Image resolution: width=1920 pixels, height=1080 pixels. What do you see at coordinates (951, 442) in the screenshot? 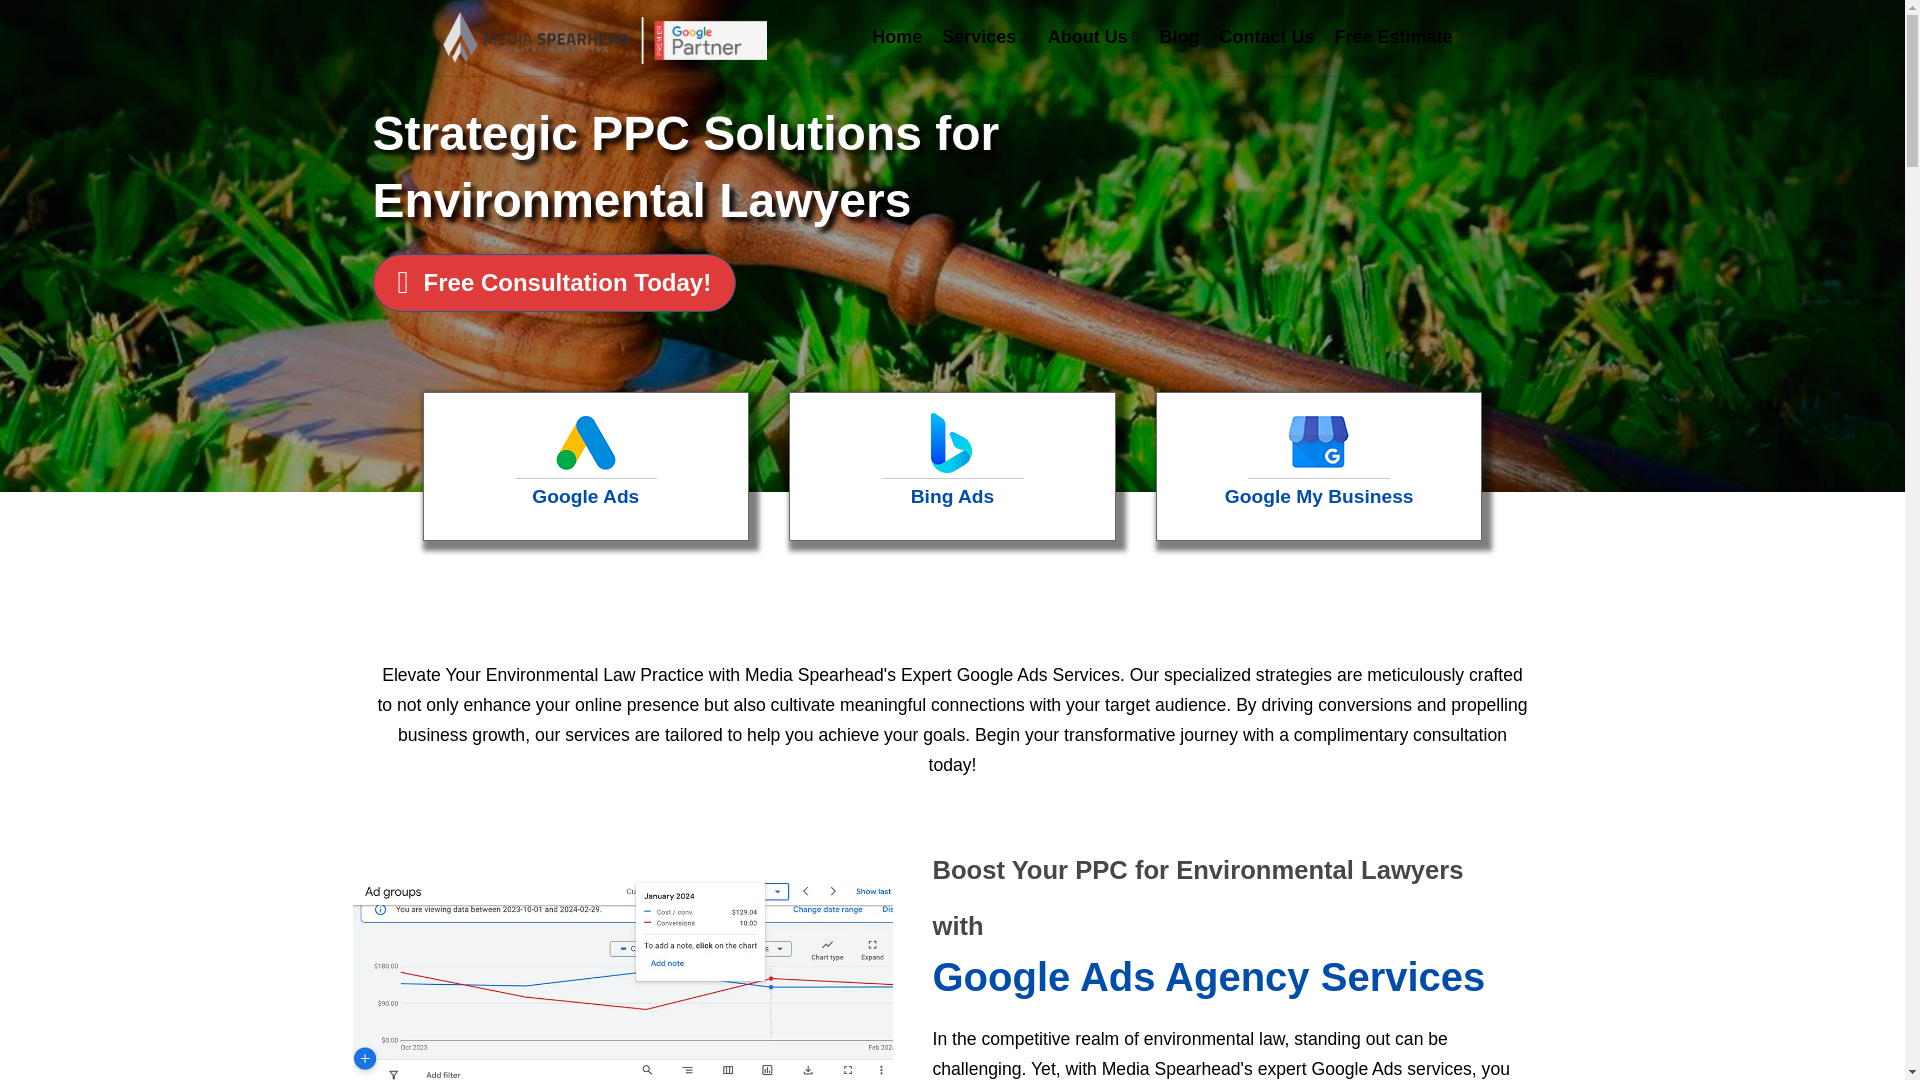
I see `bing-png` at bounding box center [951, 442].